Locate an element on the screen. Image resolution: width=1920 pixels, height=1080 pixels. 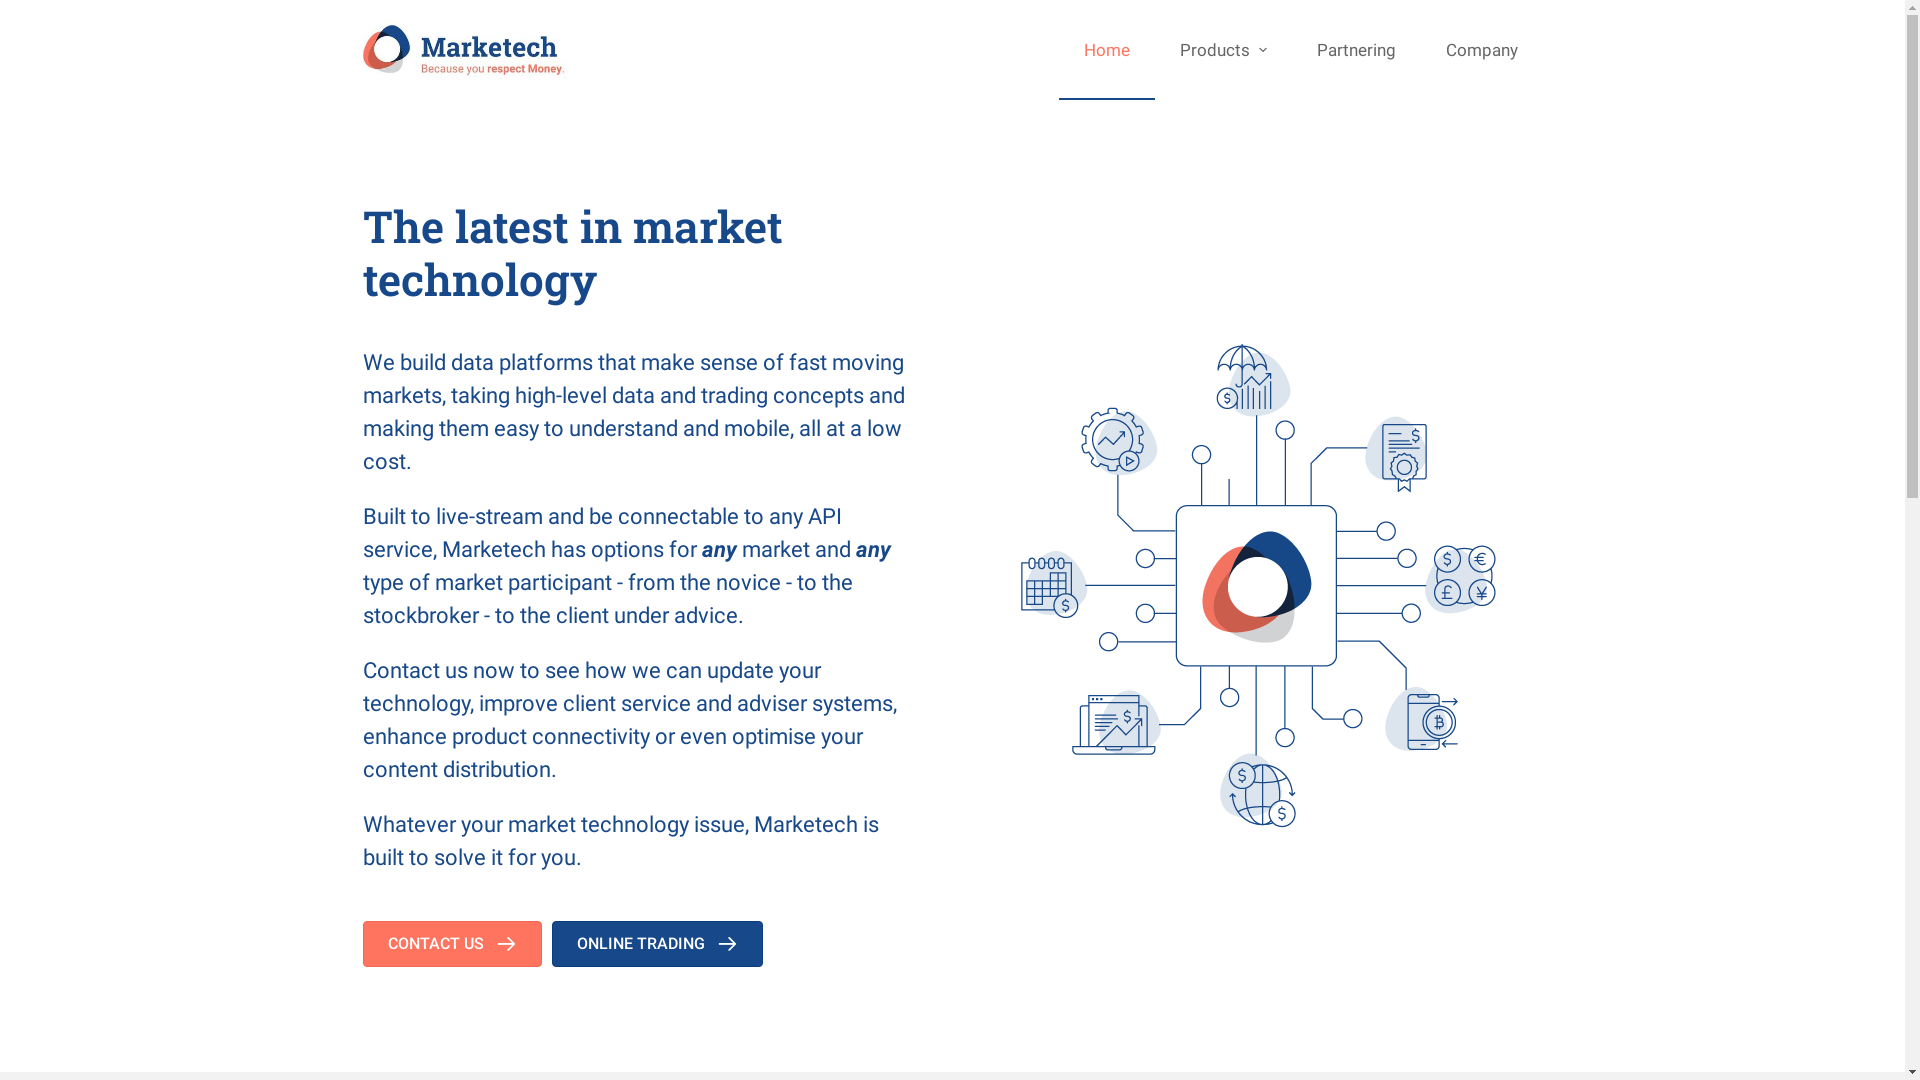
ONLINE TRADING is located at coordinates (658, 944).